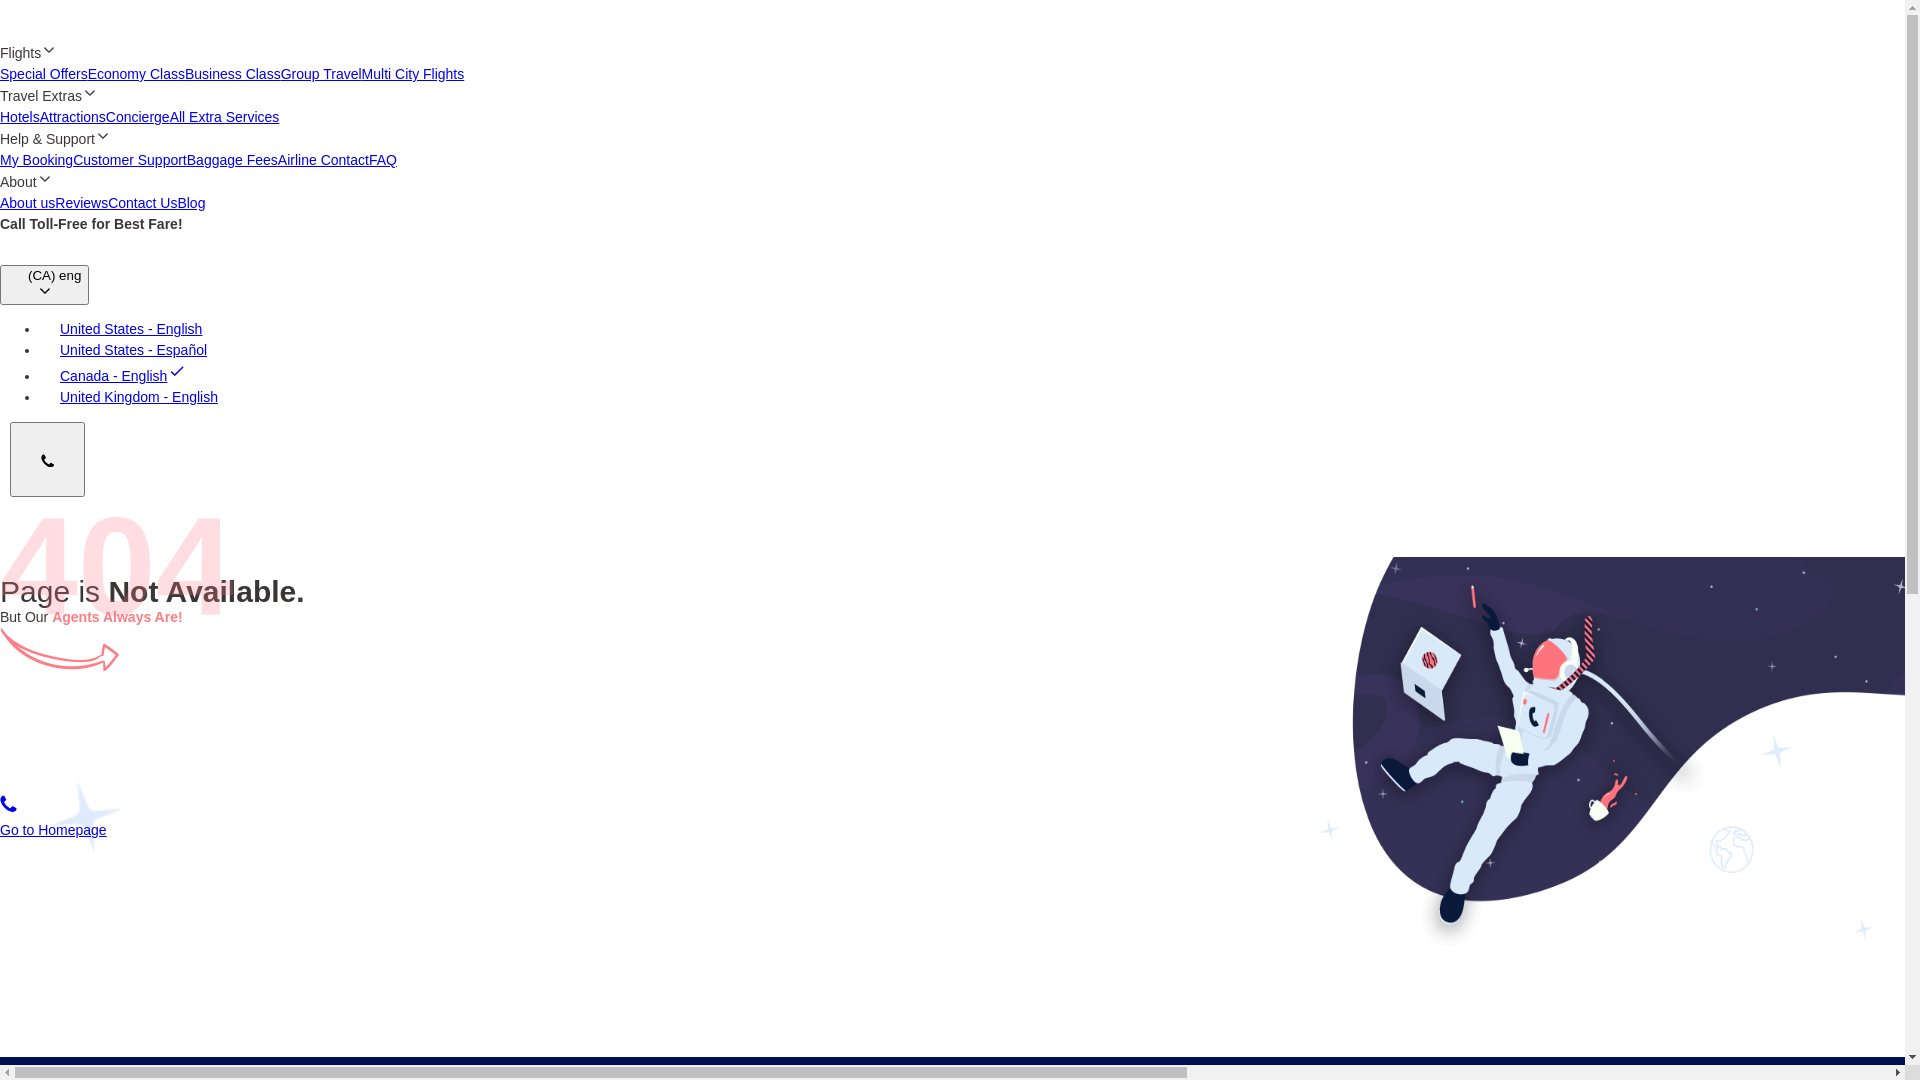 Image resolution: width=1920 pixels, height=1080 pixels. Describe the element at coordinates (383, 160) in the screenshot. I see `FAQ` at that location.